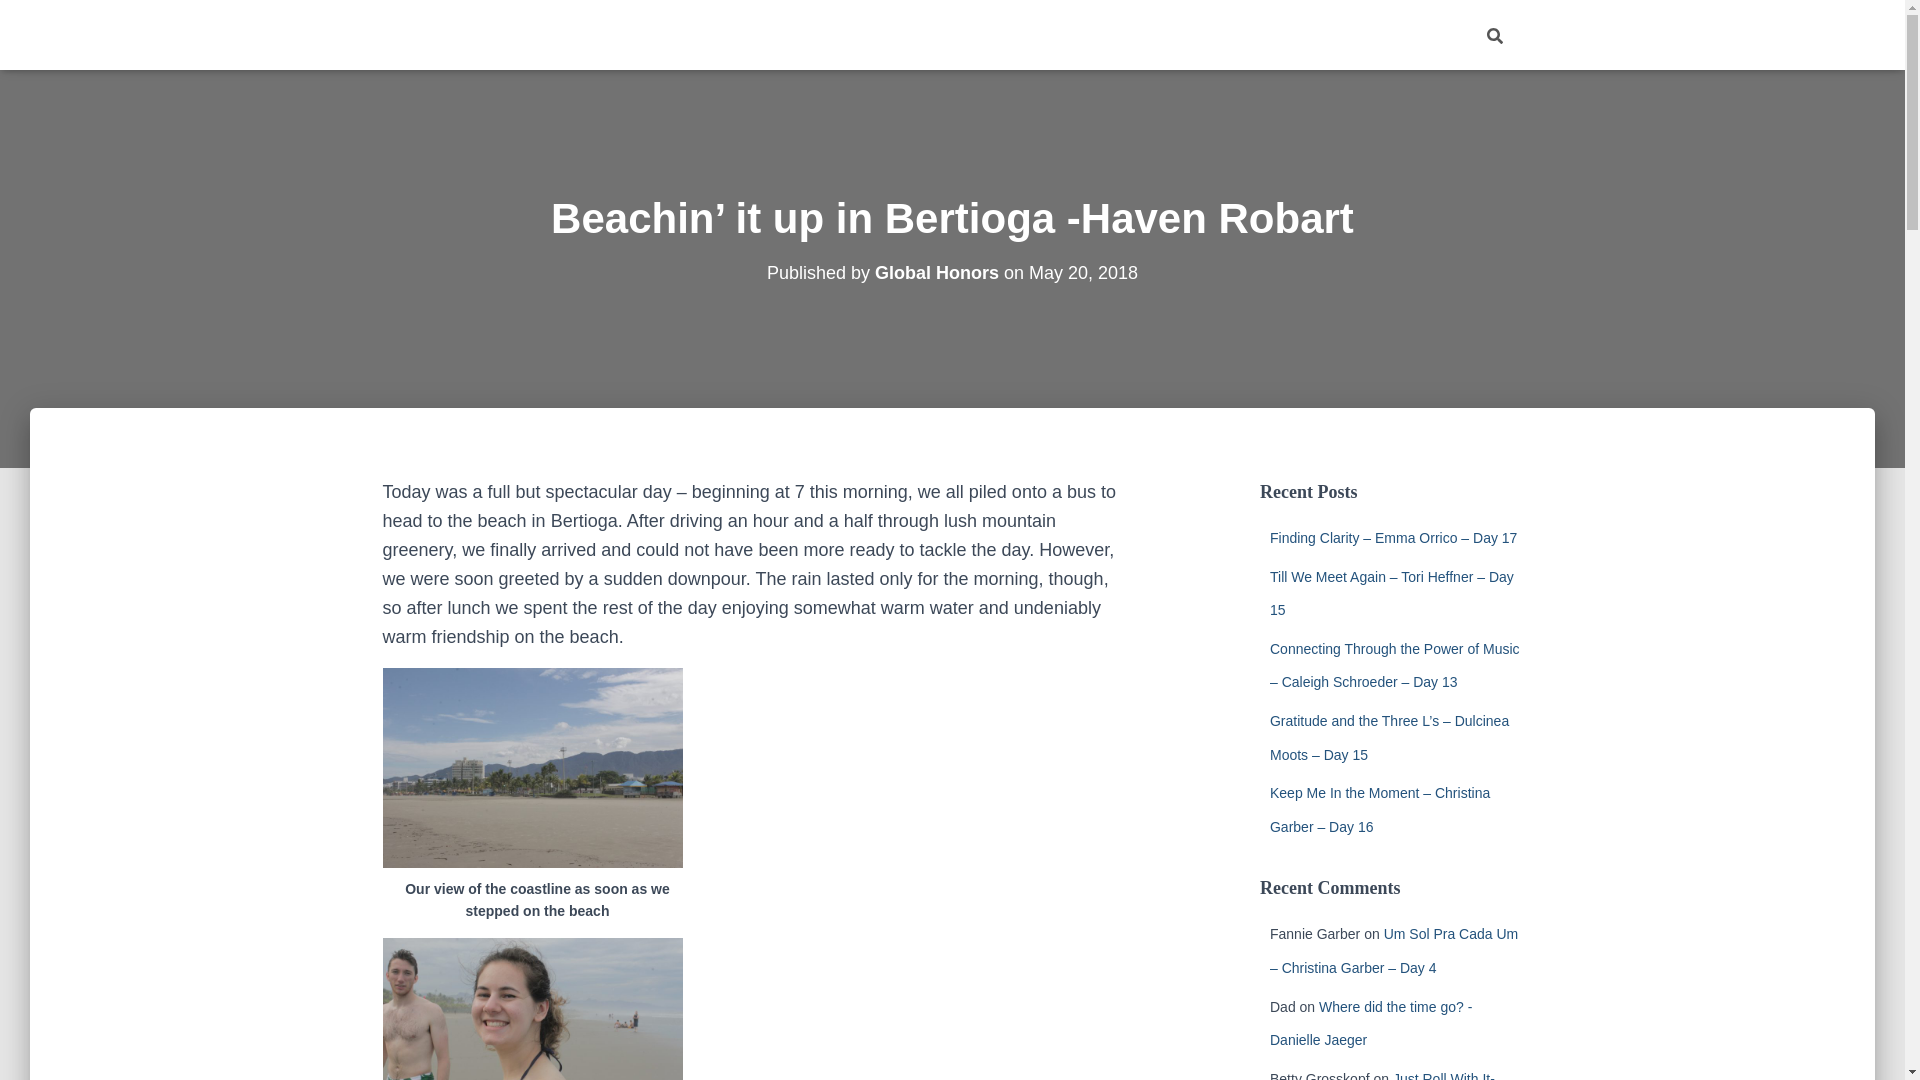  What do you see at coordinates (1370, 34) in the screenshot?
I see `Home` at bounding box center [1370, 34].